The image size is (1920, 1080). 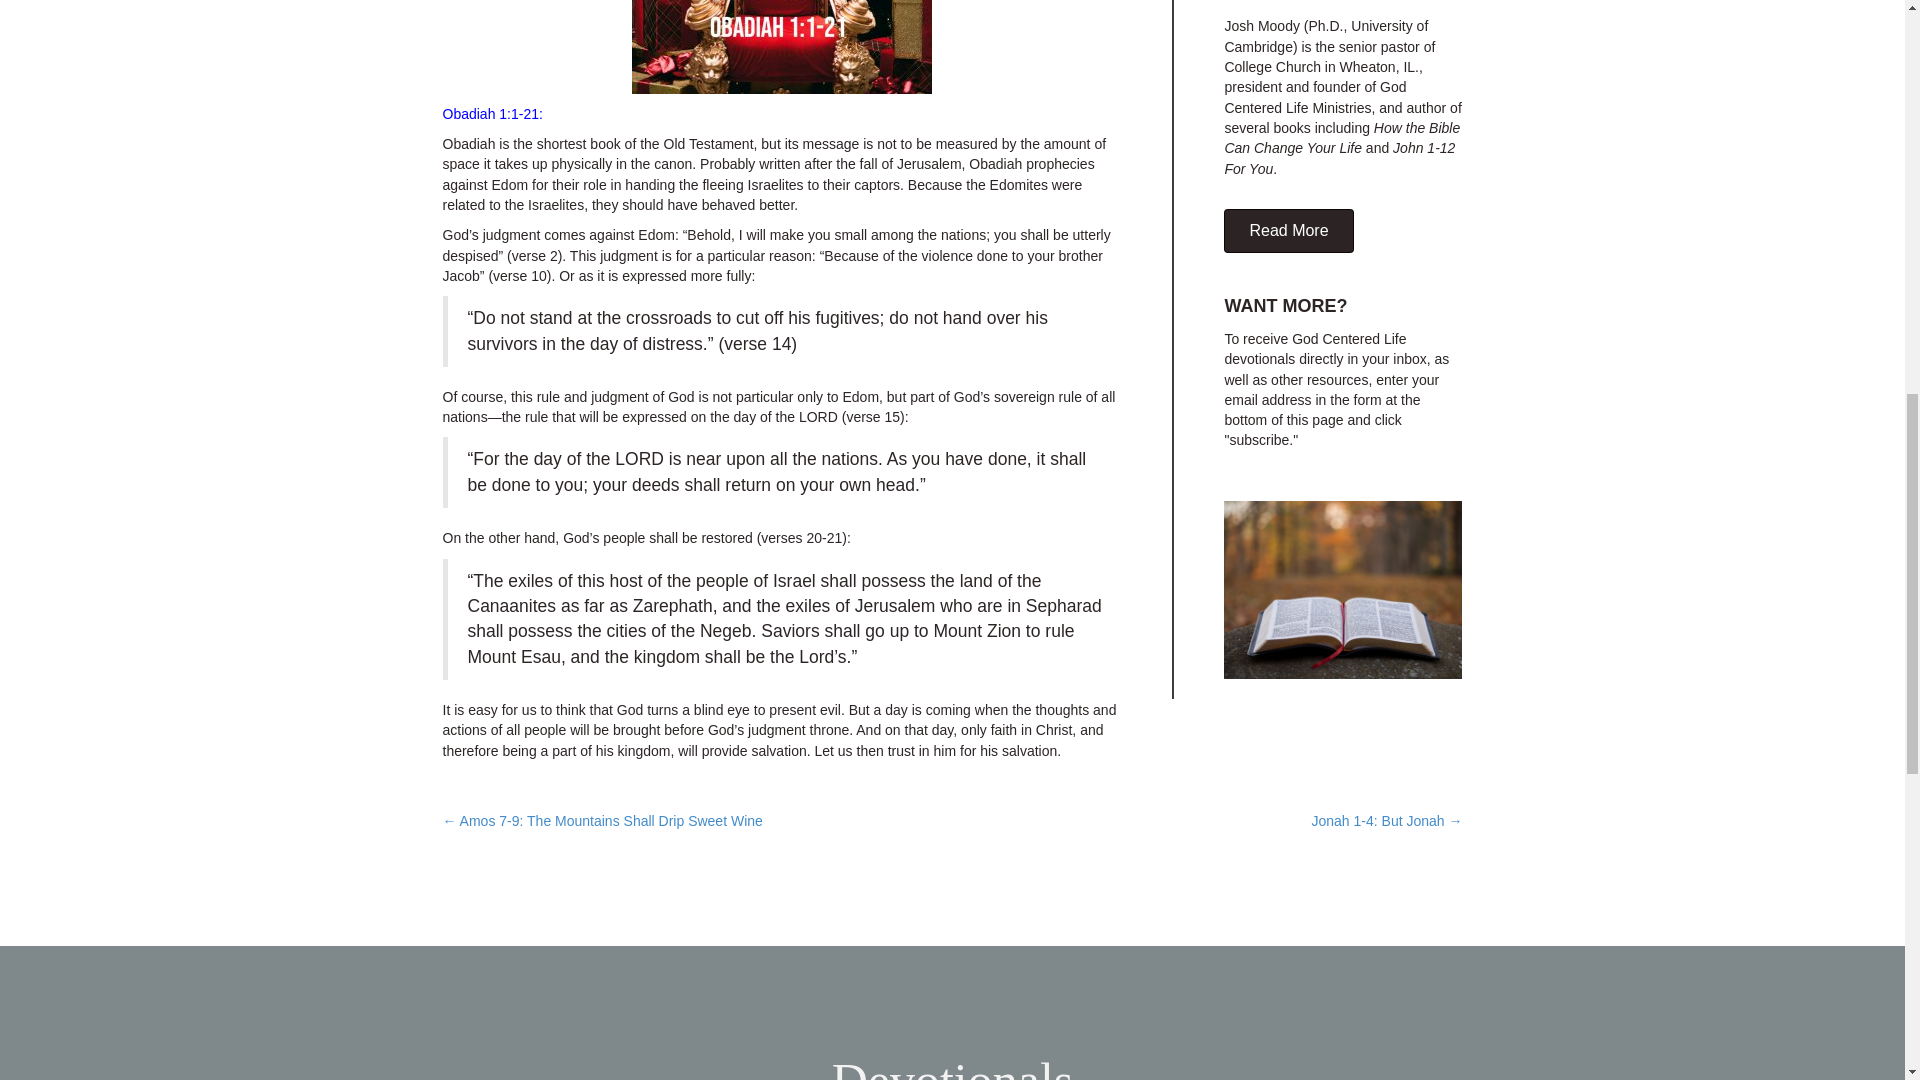 What do you see at coordinates (1288, 230) in the screenshot?
I see `Read More` at bounding box center [1288, 230].